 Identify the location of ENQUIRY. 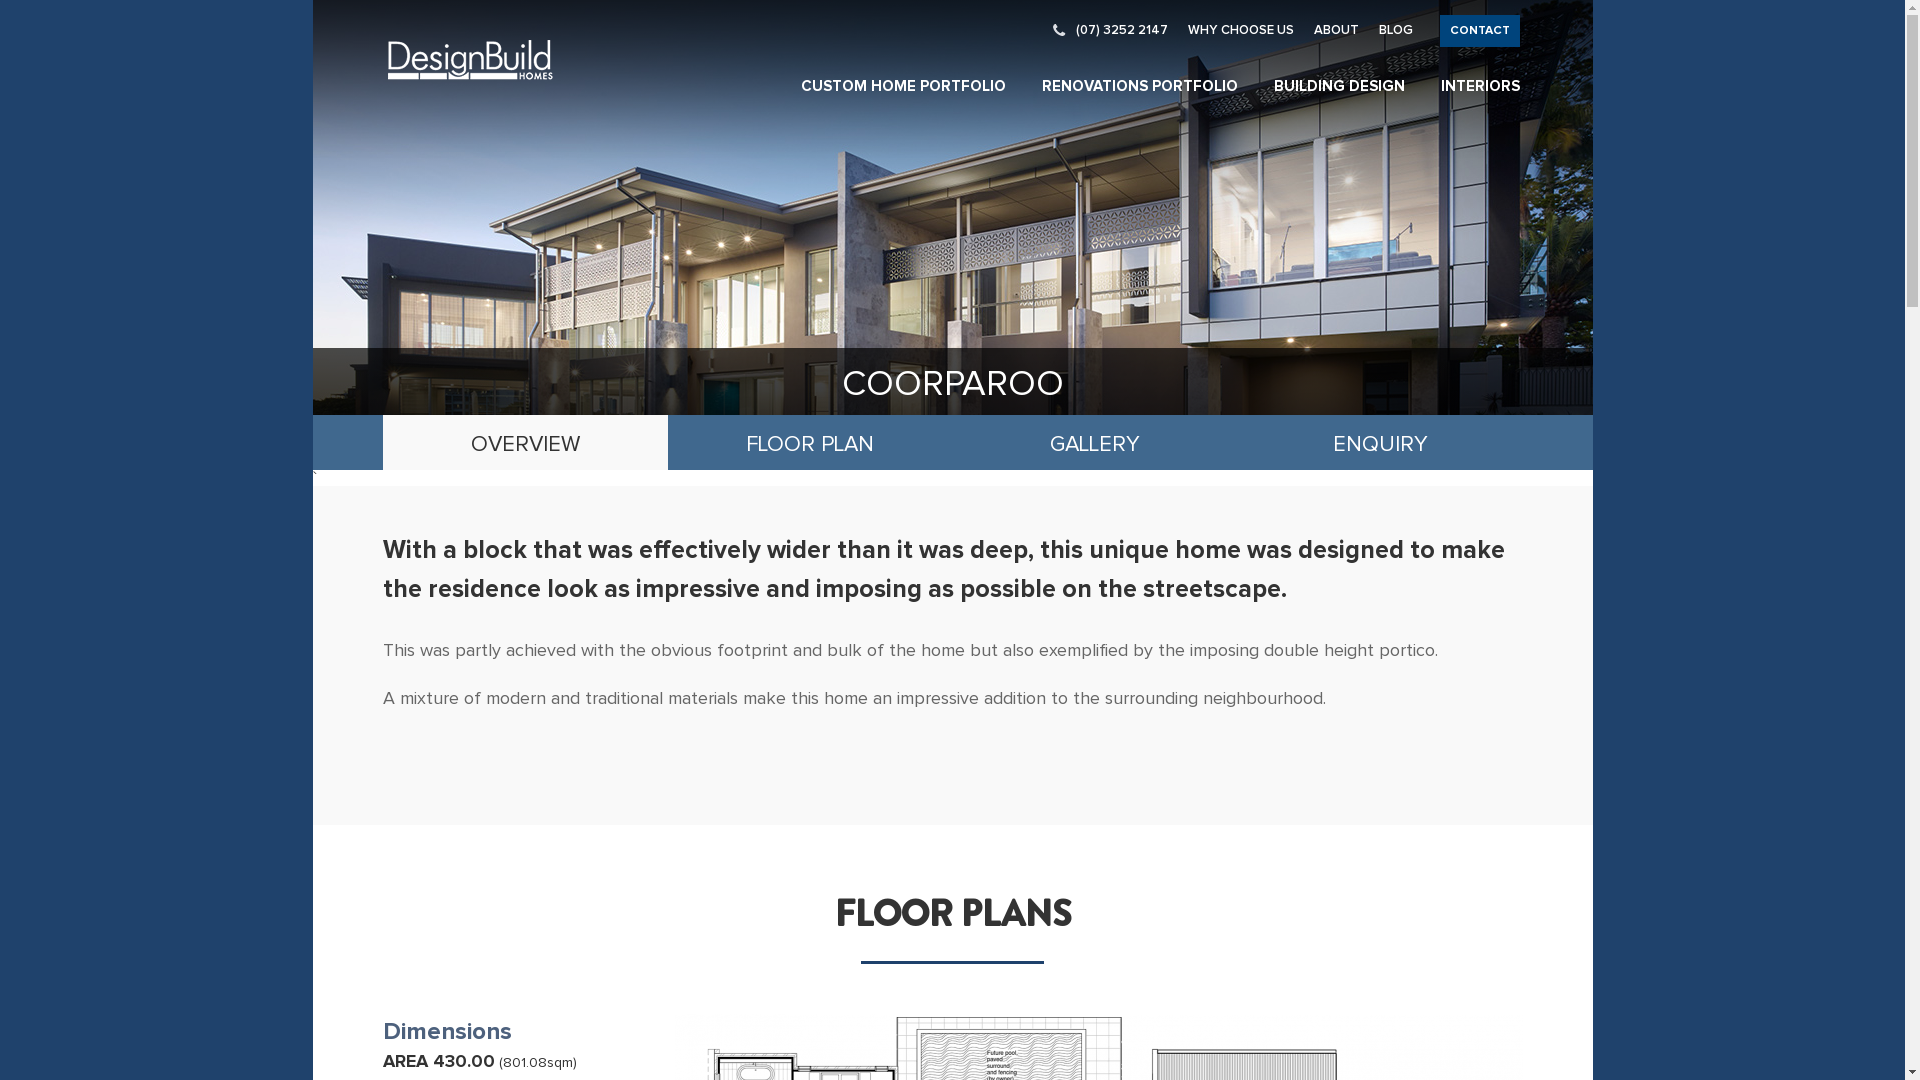
(1380, 442).